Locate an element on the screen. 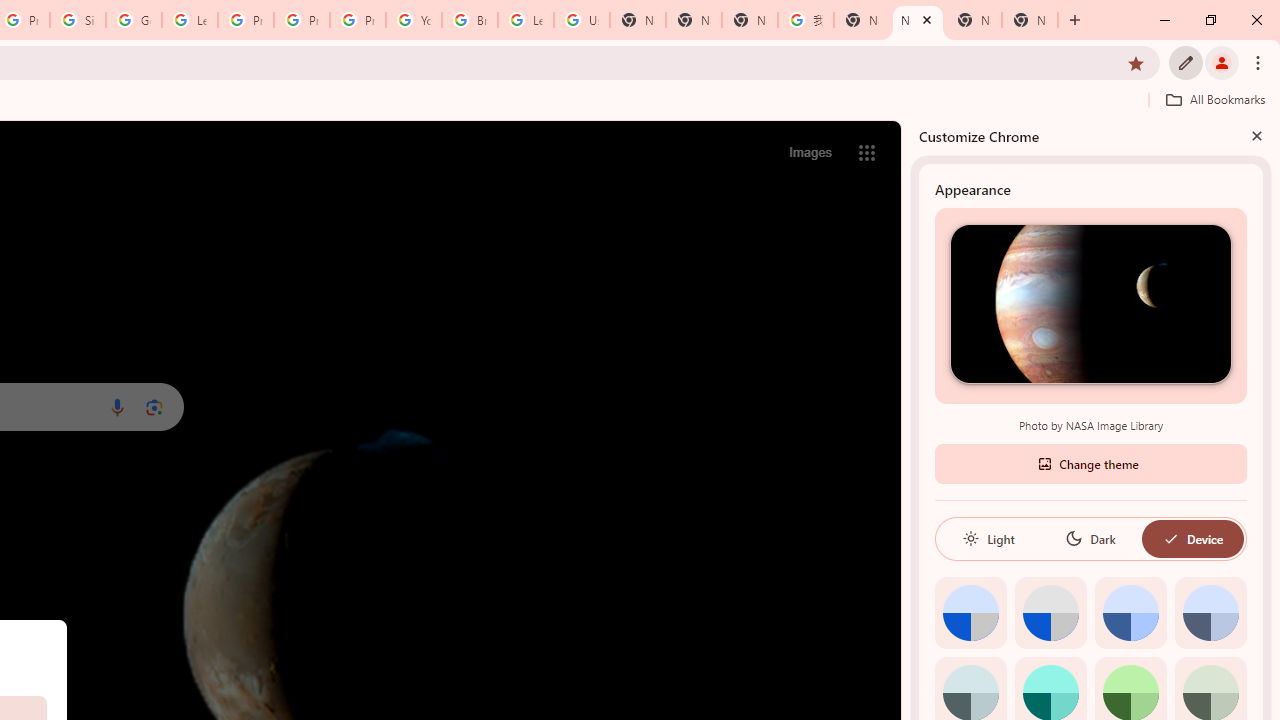  Photo by NASA Image Library is located at coordinates (1090, 303).